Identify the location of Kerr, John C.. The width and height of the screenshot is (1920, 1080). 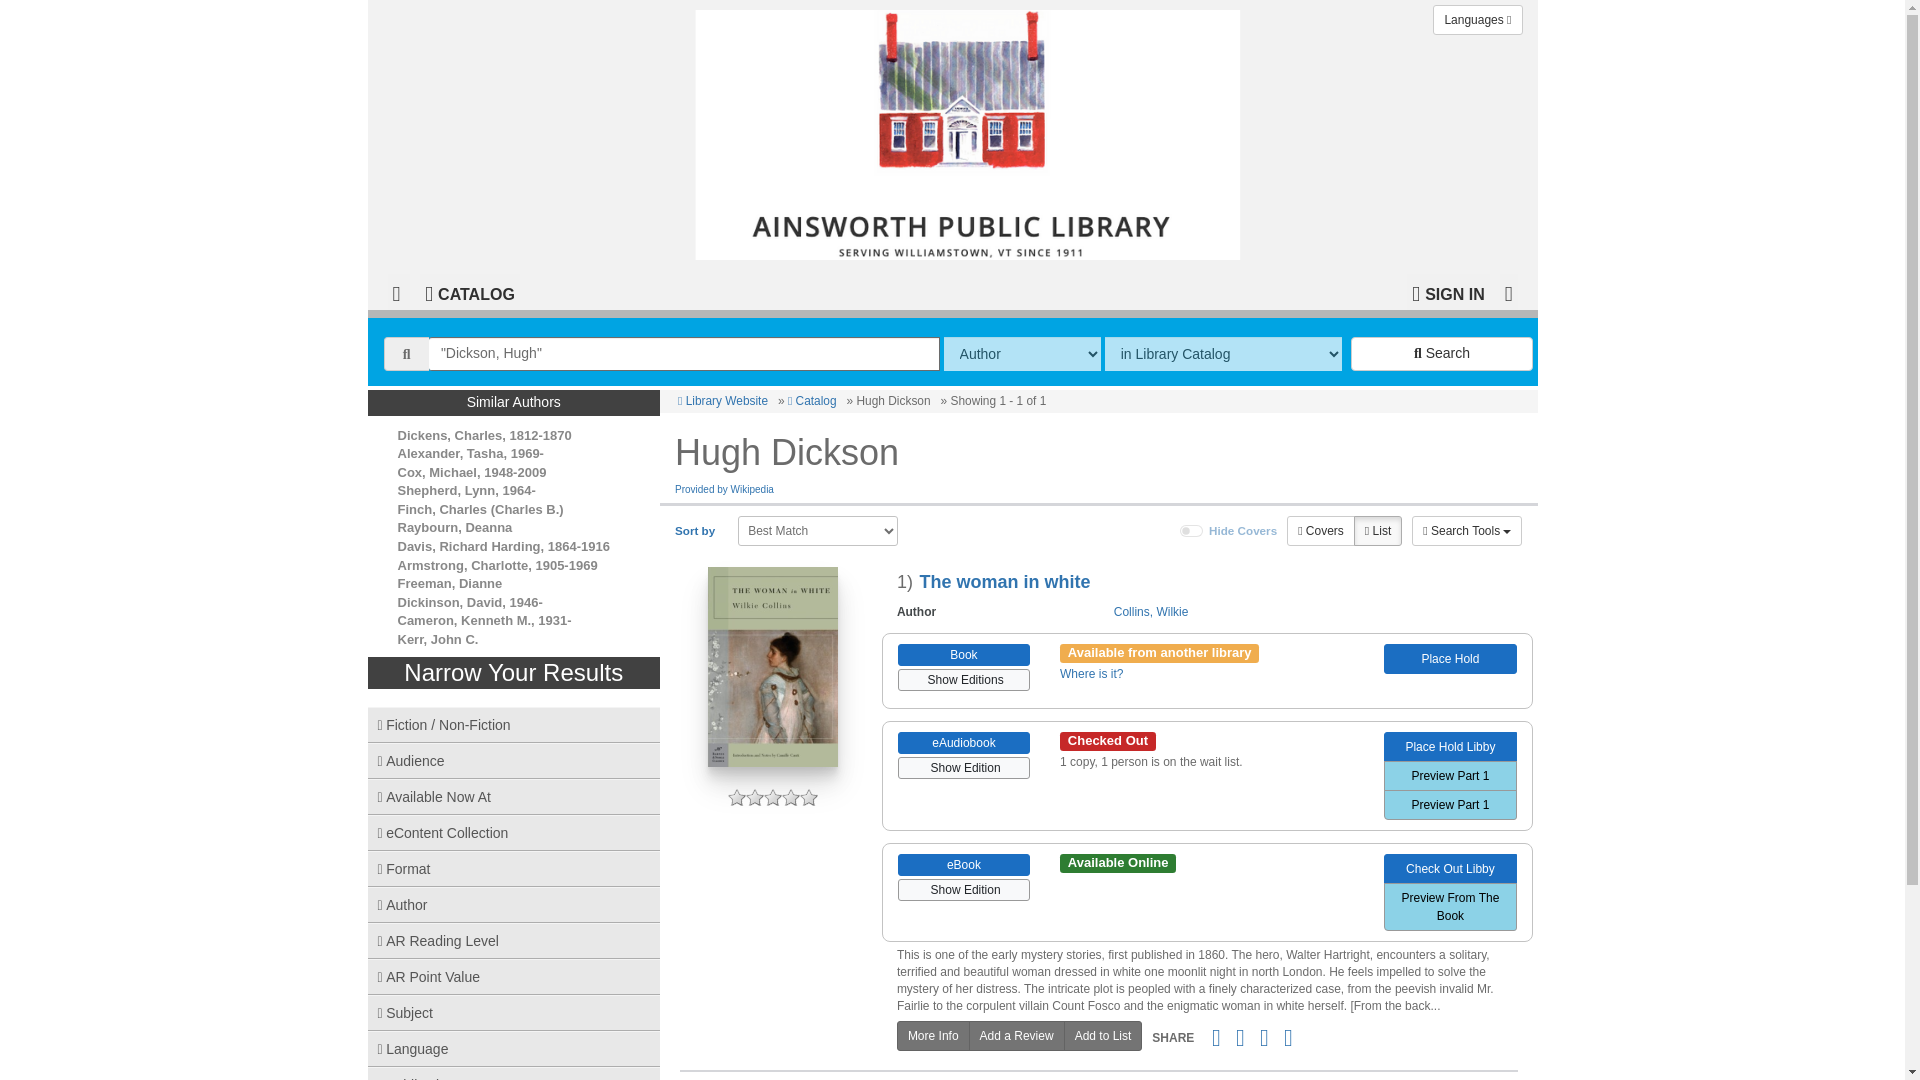
(438, 638).